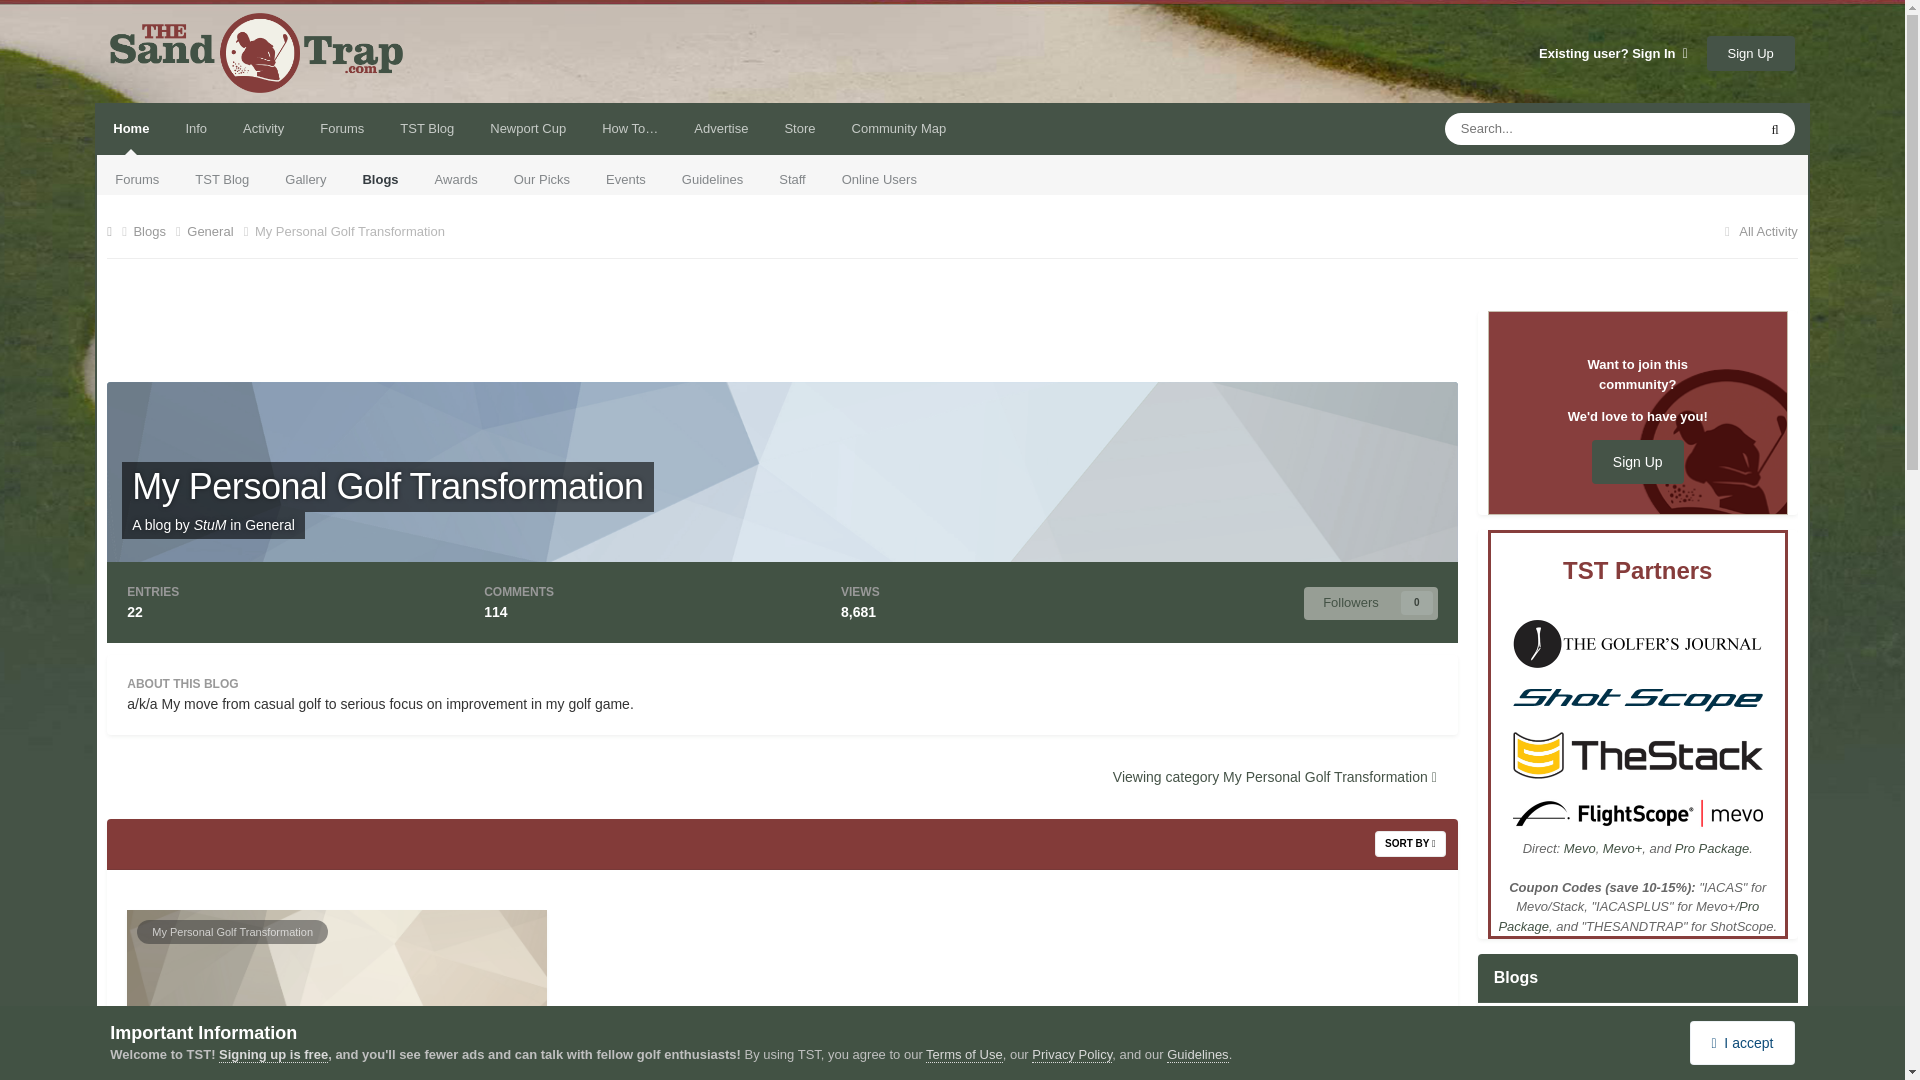 The width and height of the screenshot is (1920, 1080). What do you see at coordinates (456, 180) in the screenshot?
I see `Awards` at bounding box center [456, 180].